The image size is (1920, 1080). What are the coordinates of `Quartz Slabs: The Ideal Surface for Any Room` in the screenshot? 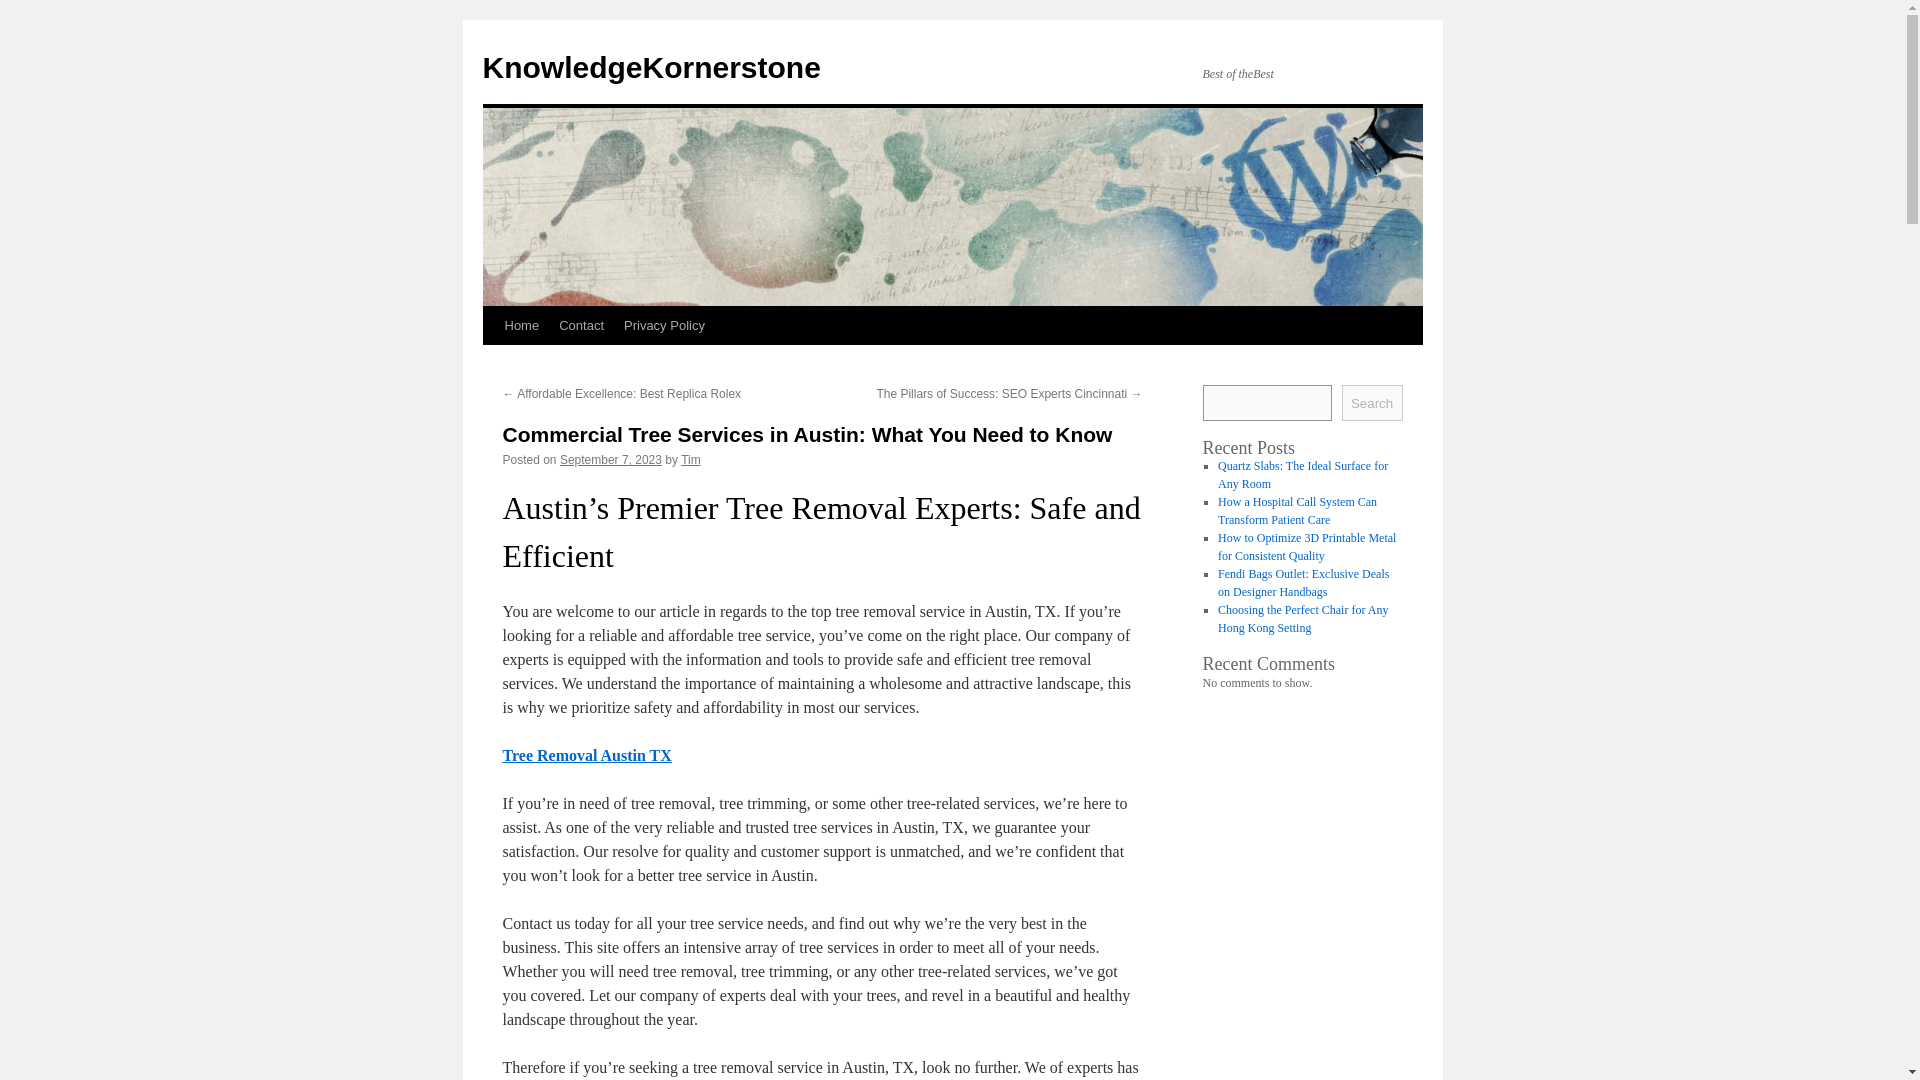 It's located at (1302, 475).